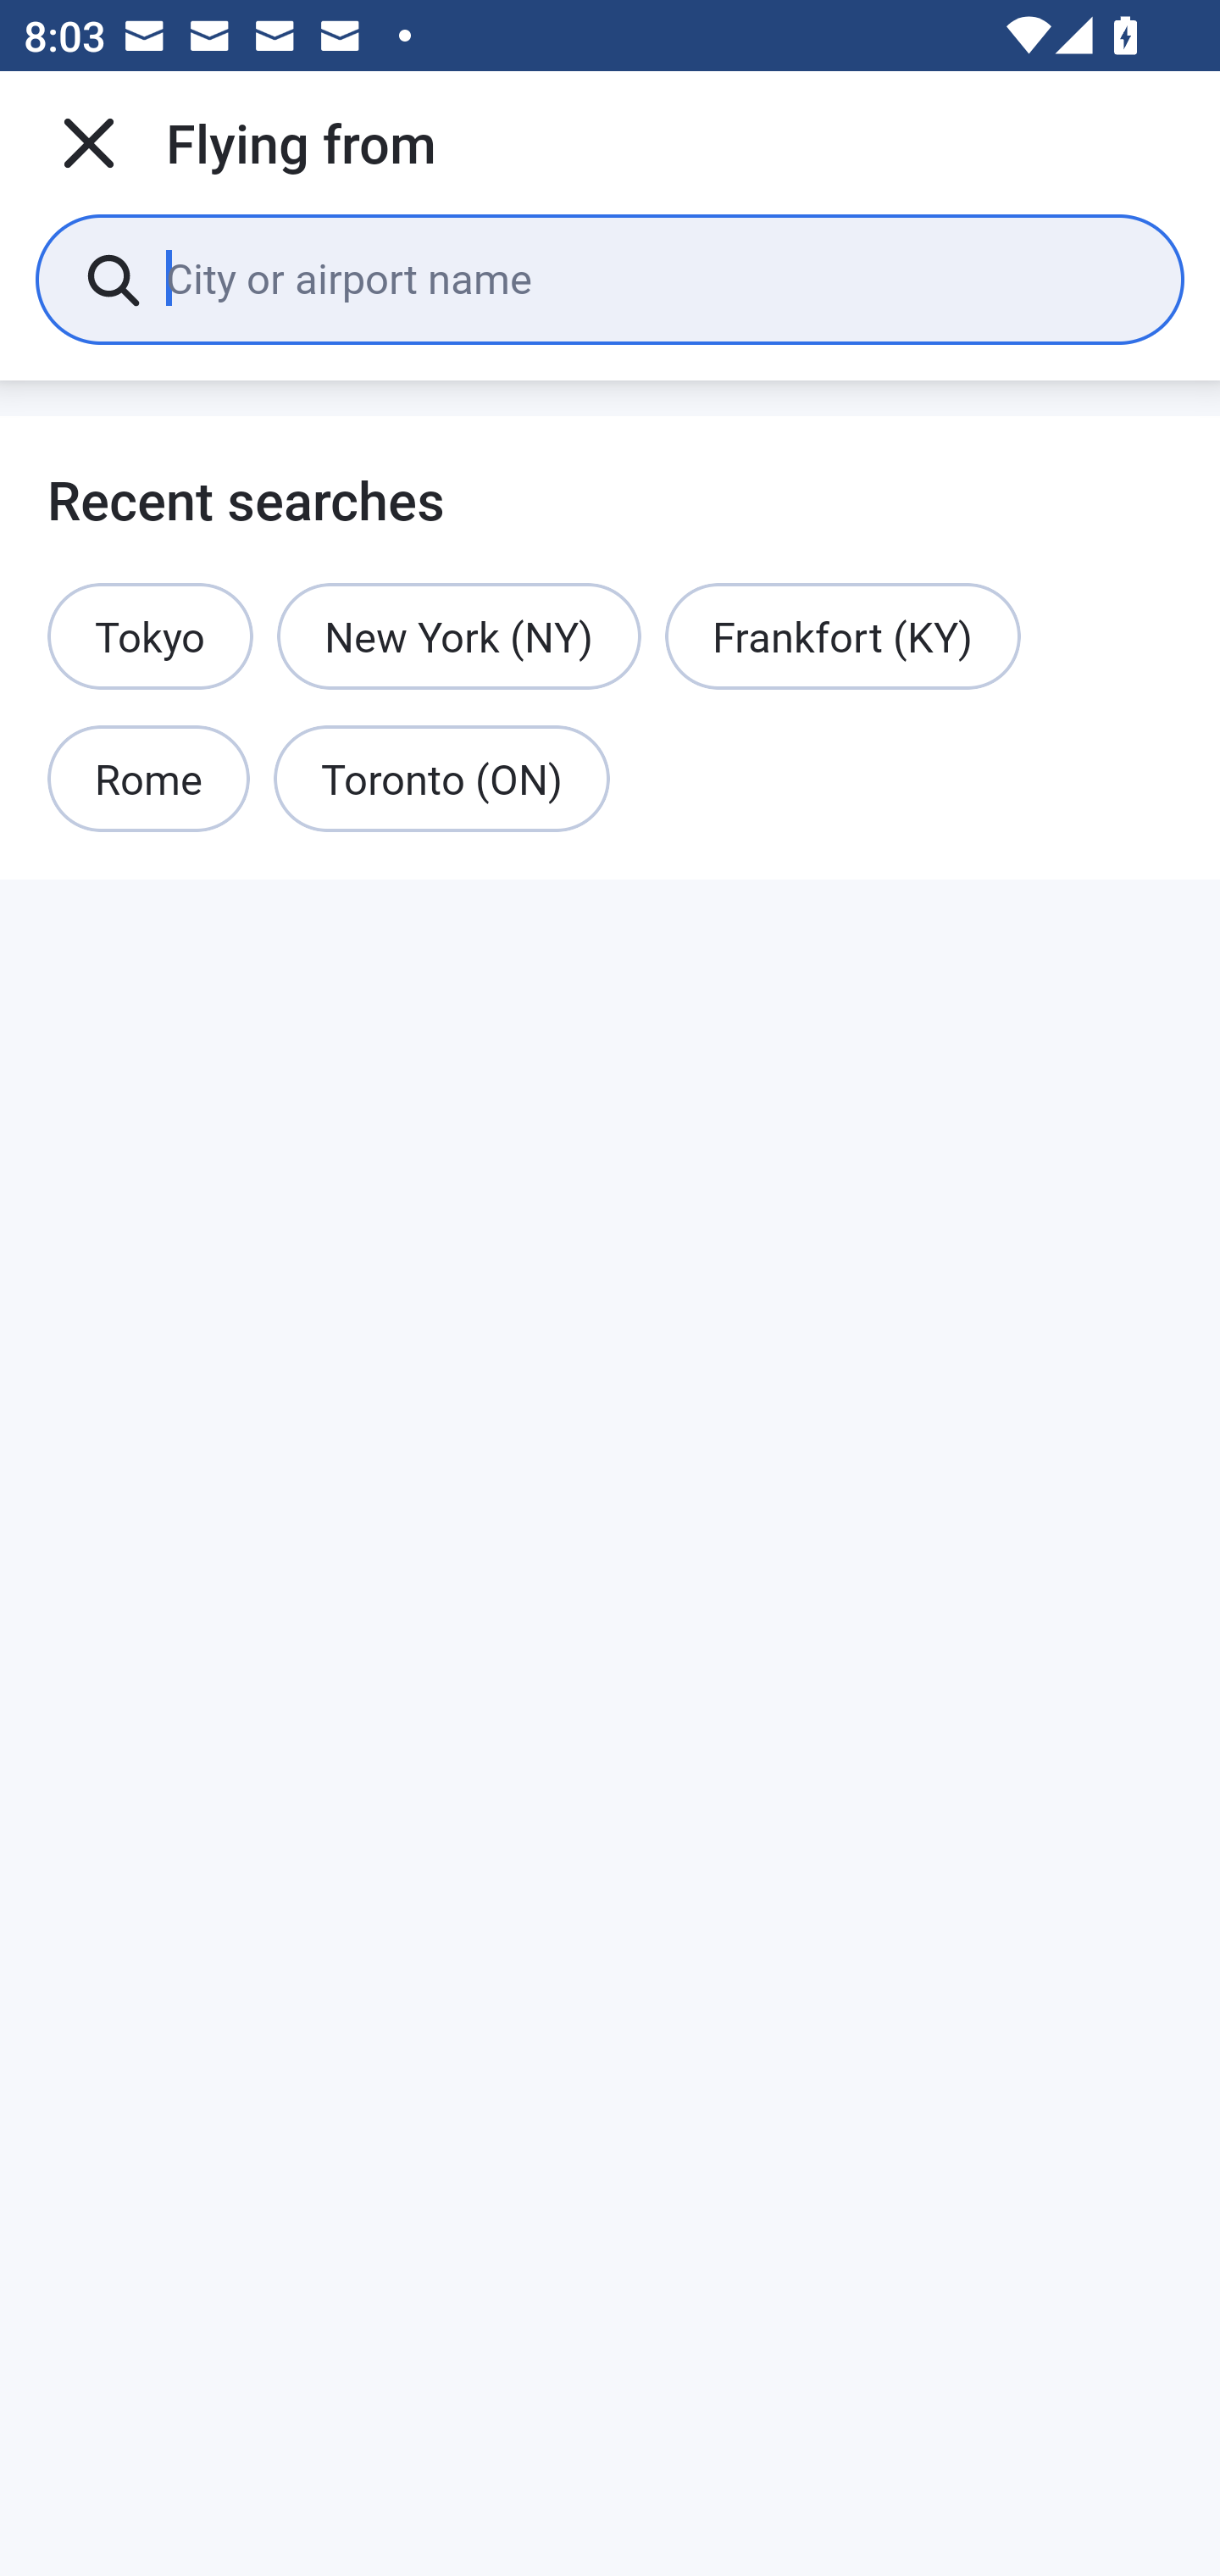  Describe the element at coordinates (149, 780) in the screenshot. I see `Rome` at that location.